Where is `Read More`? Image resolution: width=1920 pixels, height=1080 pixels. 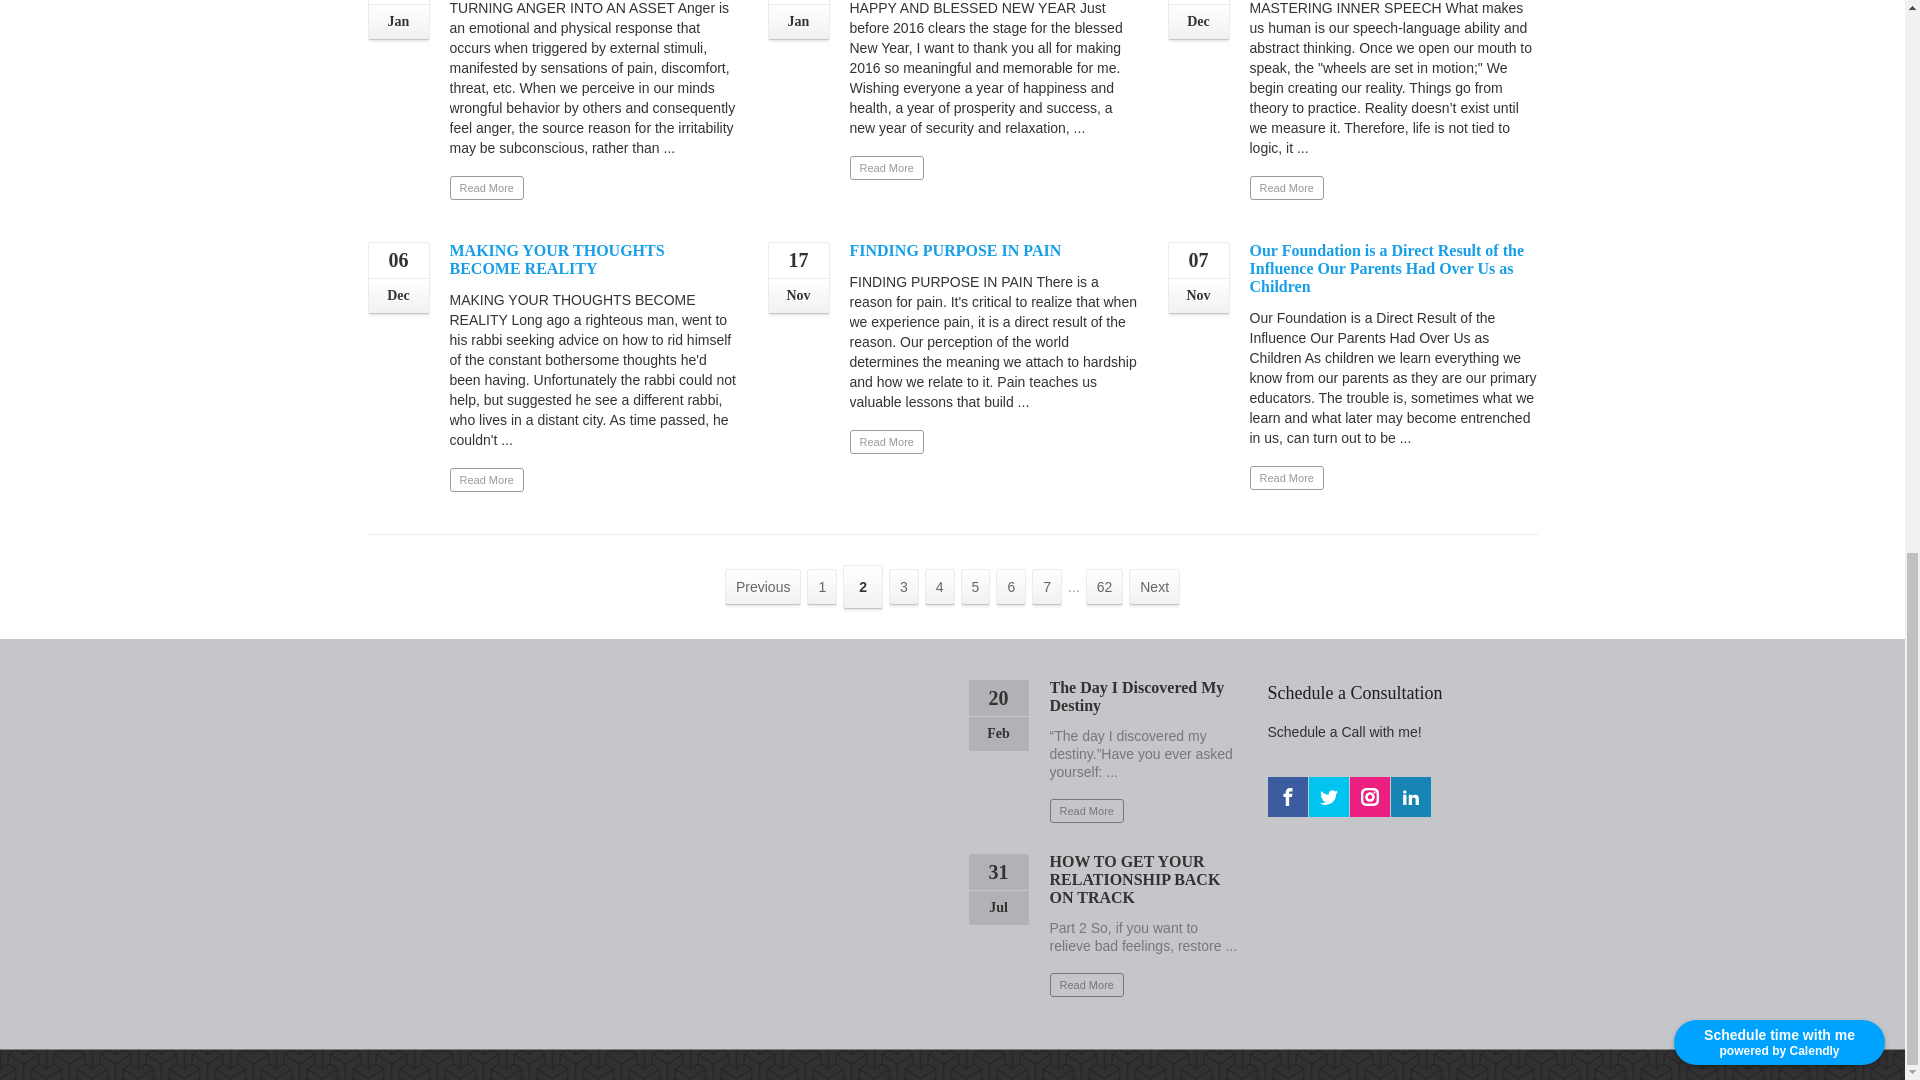 Read More is located at coordinates (886, 168).